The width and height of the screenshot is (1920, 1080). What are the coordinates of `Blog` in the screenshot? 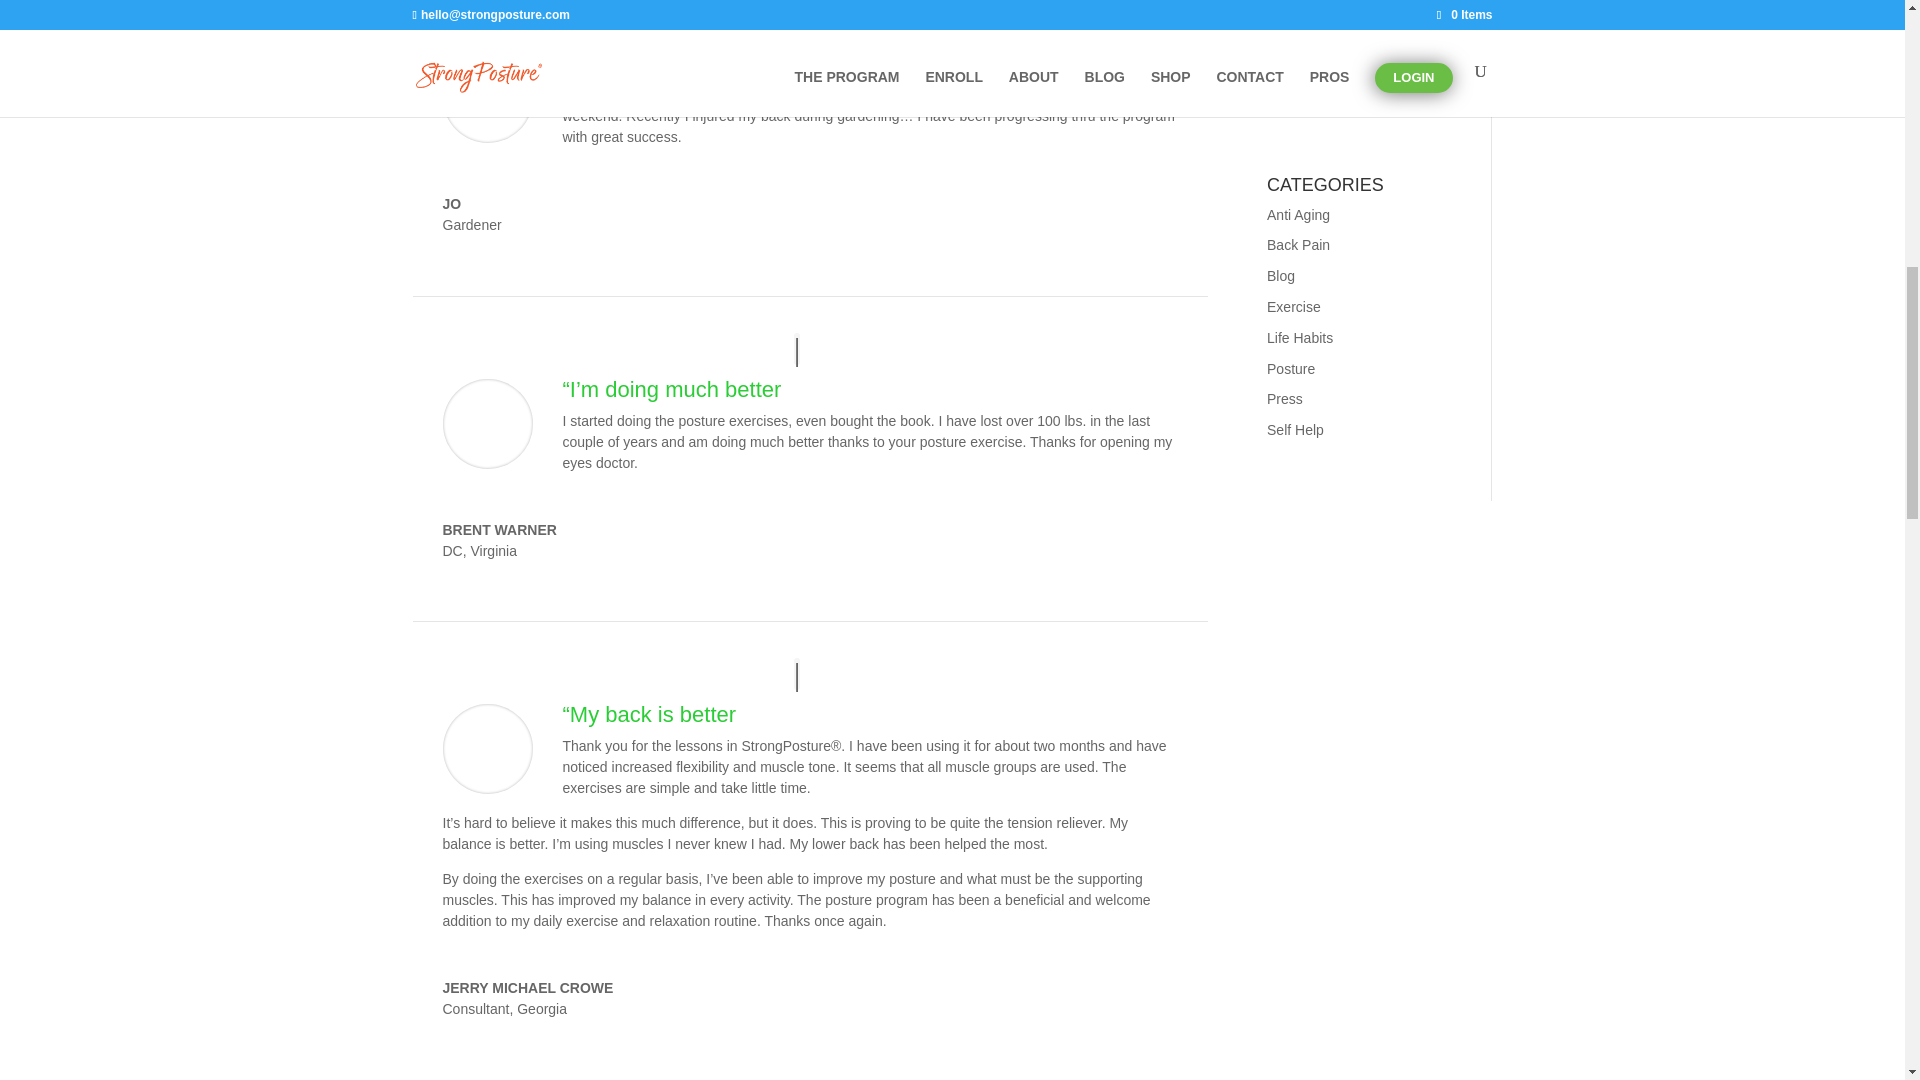 It's located at (1280, 276).